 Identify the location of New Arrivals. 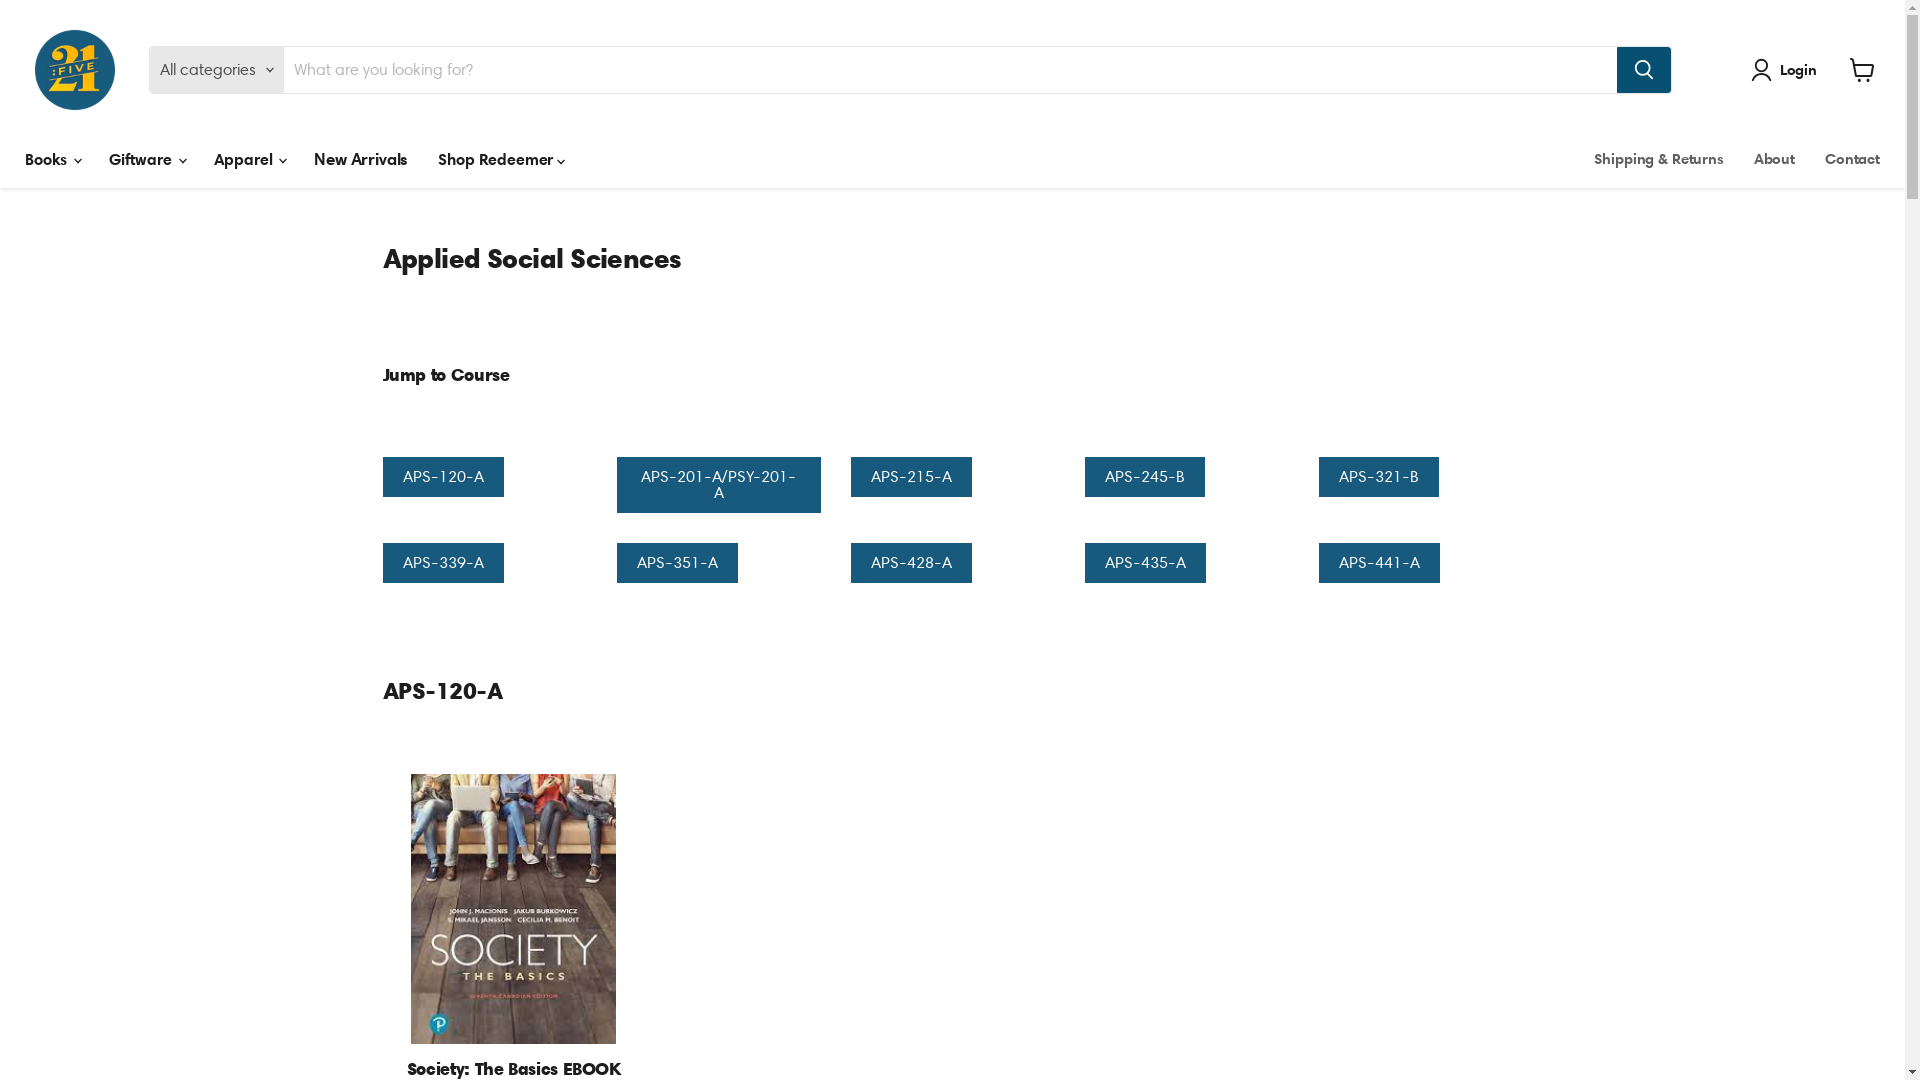
(361, 159).